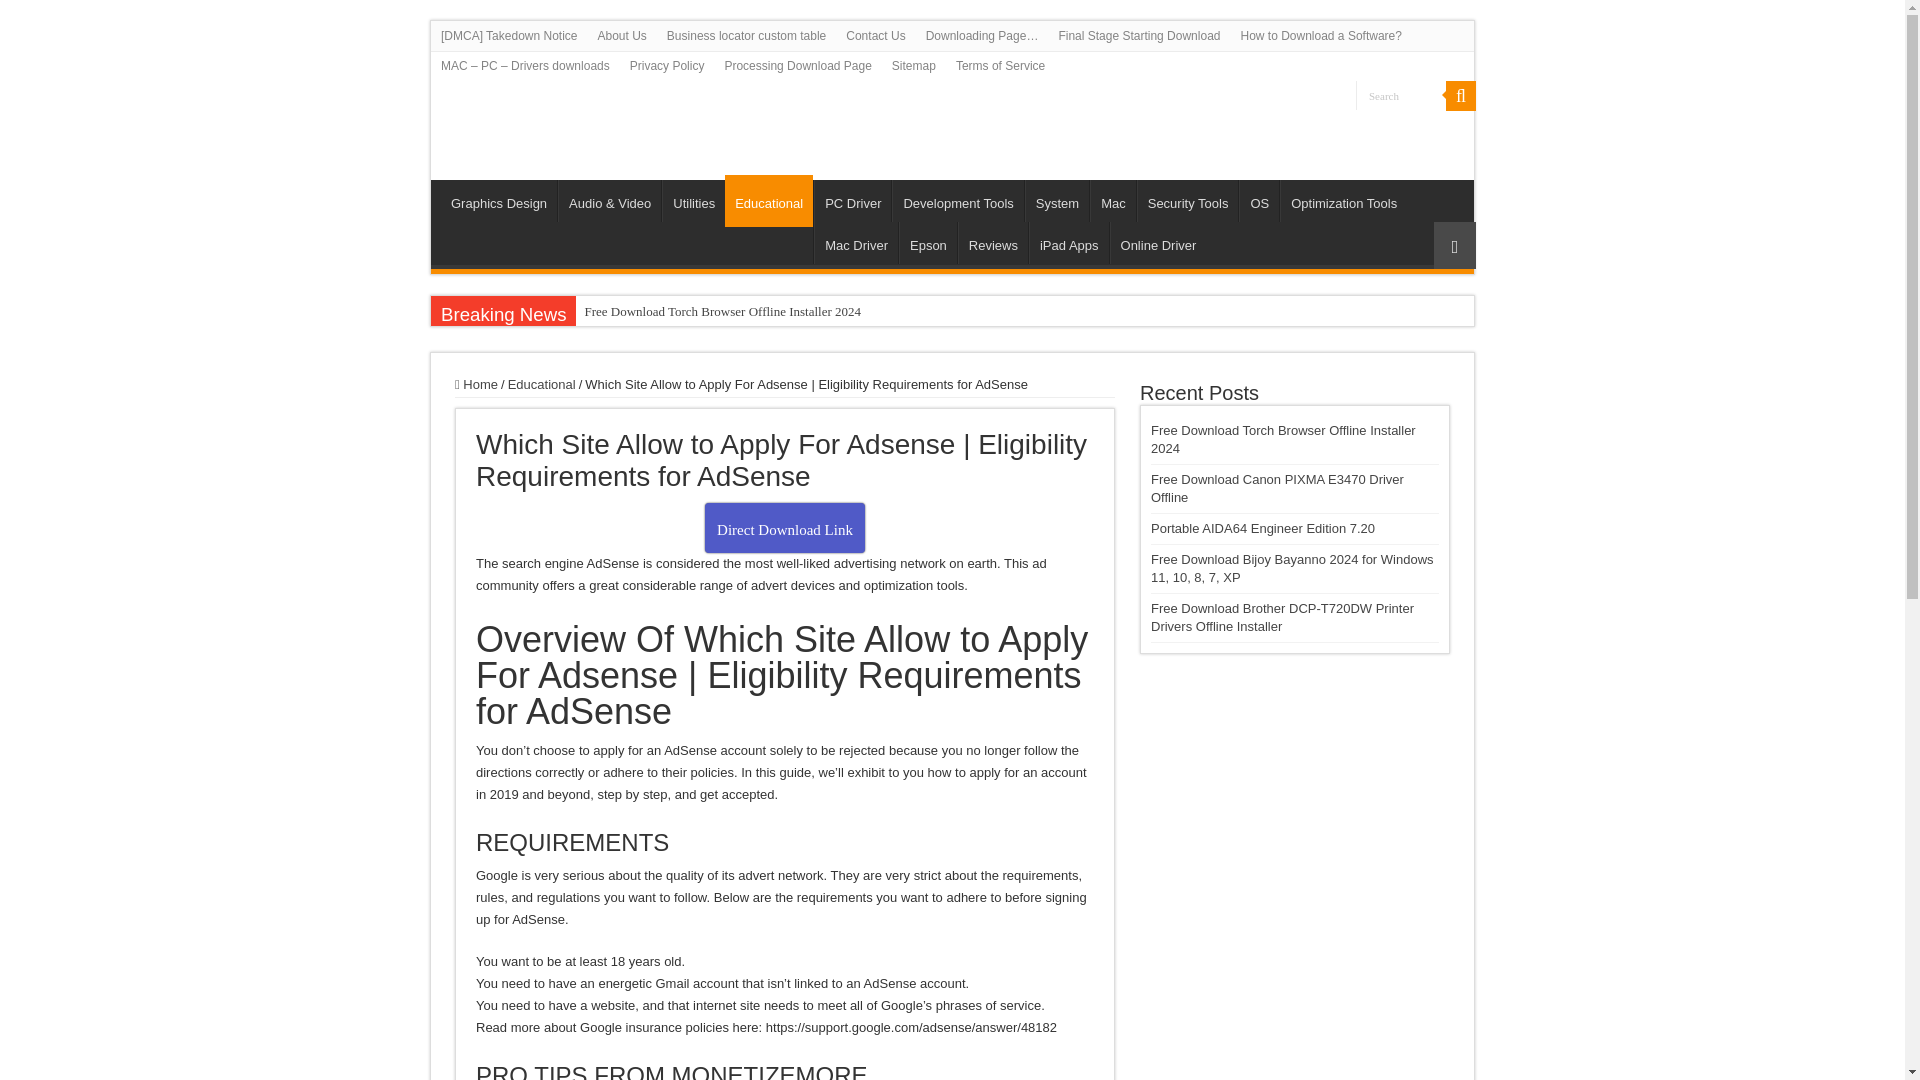  Describe the element at coordinates (927, 242) in the screenshot. I see `Epson` at that location.